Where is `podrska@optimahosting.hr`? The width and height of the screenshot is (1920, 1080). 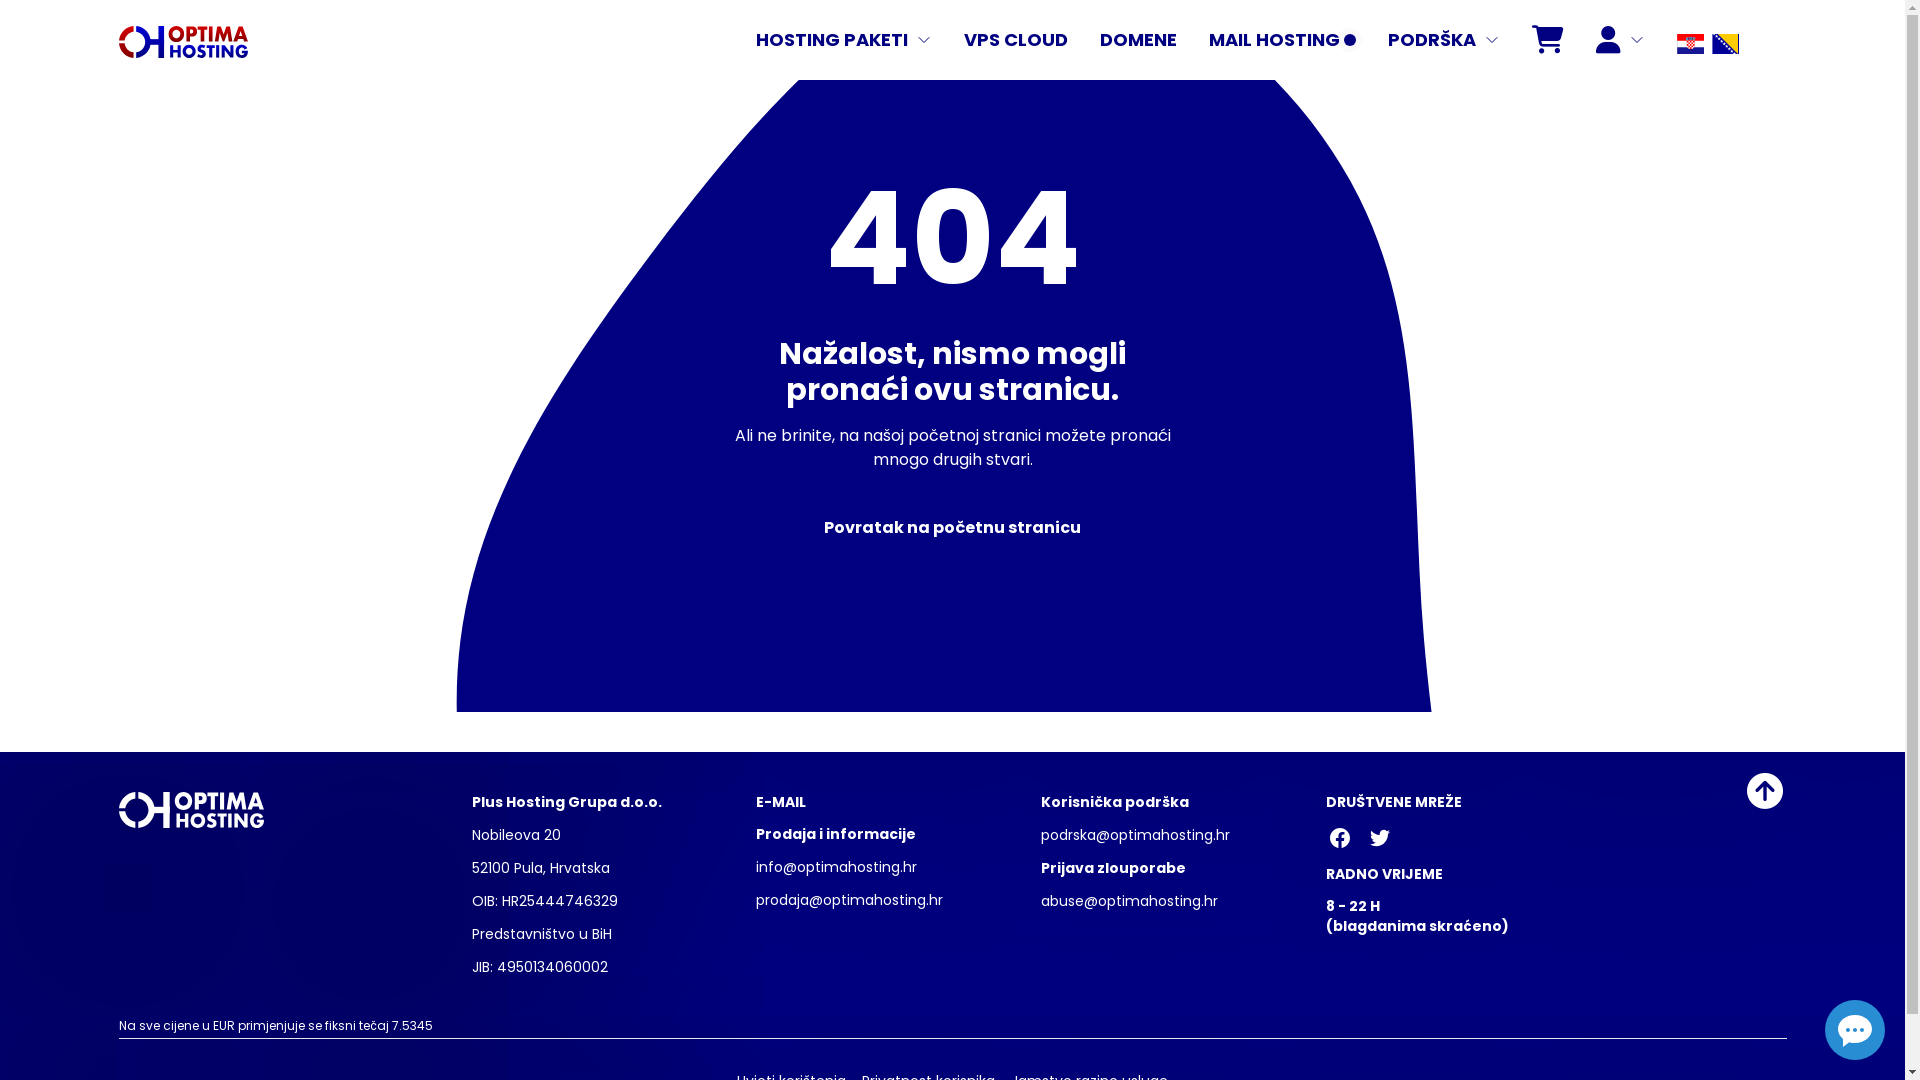
podrska@optimahosting.hr is located at coordinates (1136, 835).